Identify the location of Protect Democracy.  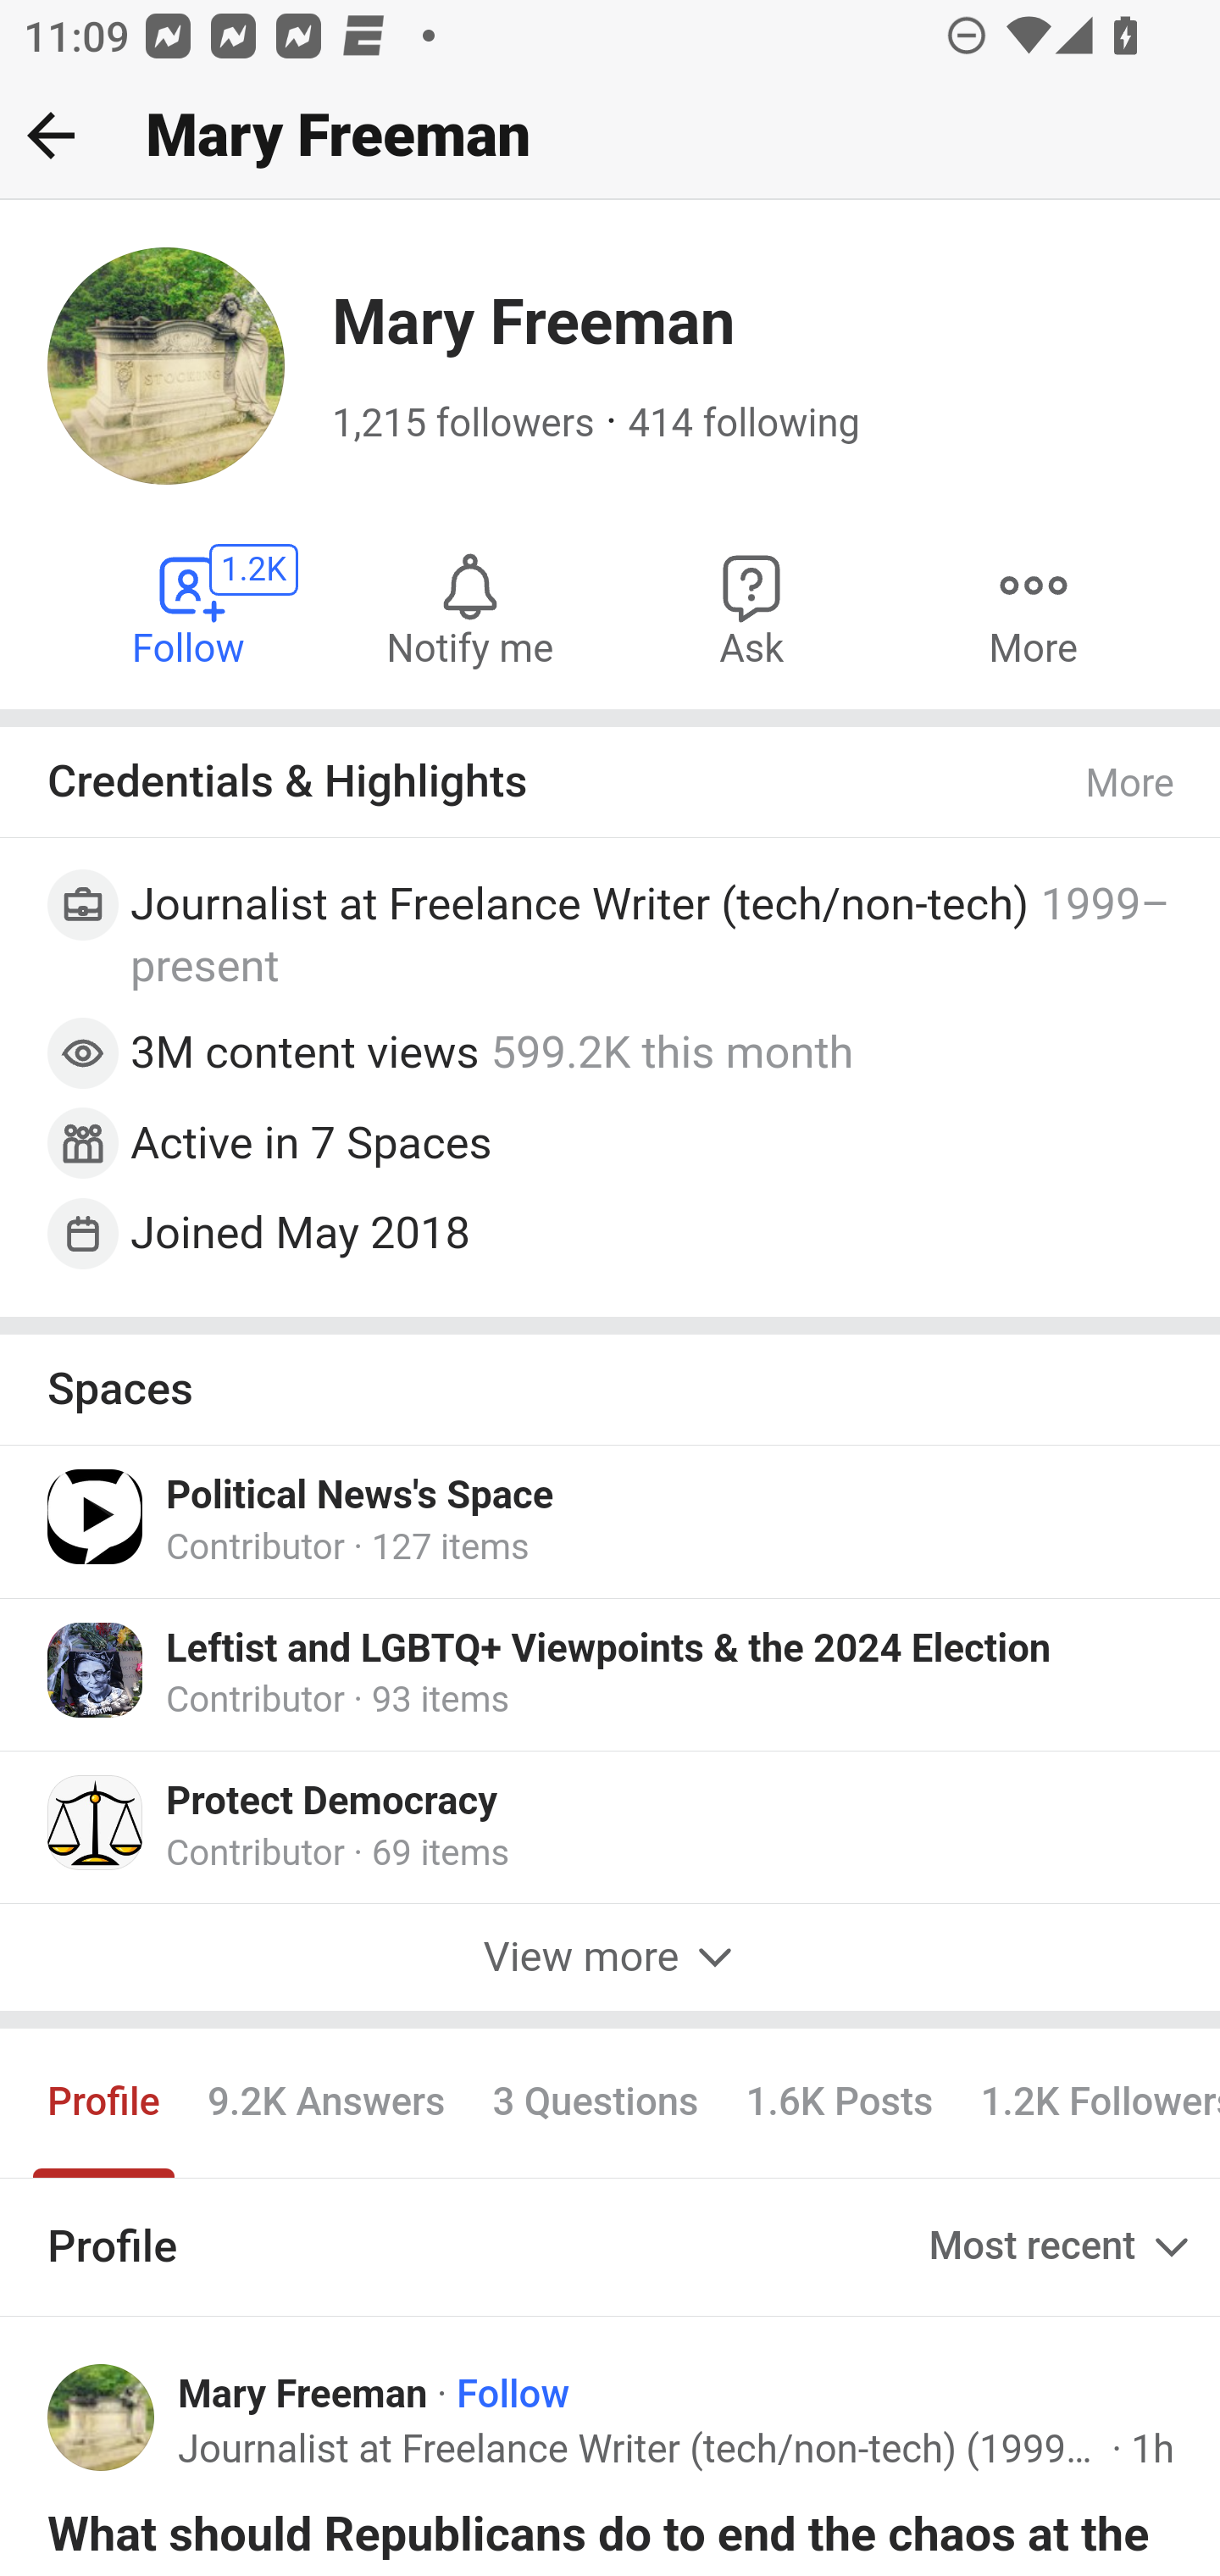
(331, 1802).